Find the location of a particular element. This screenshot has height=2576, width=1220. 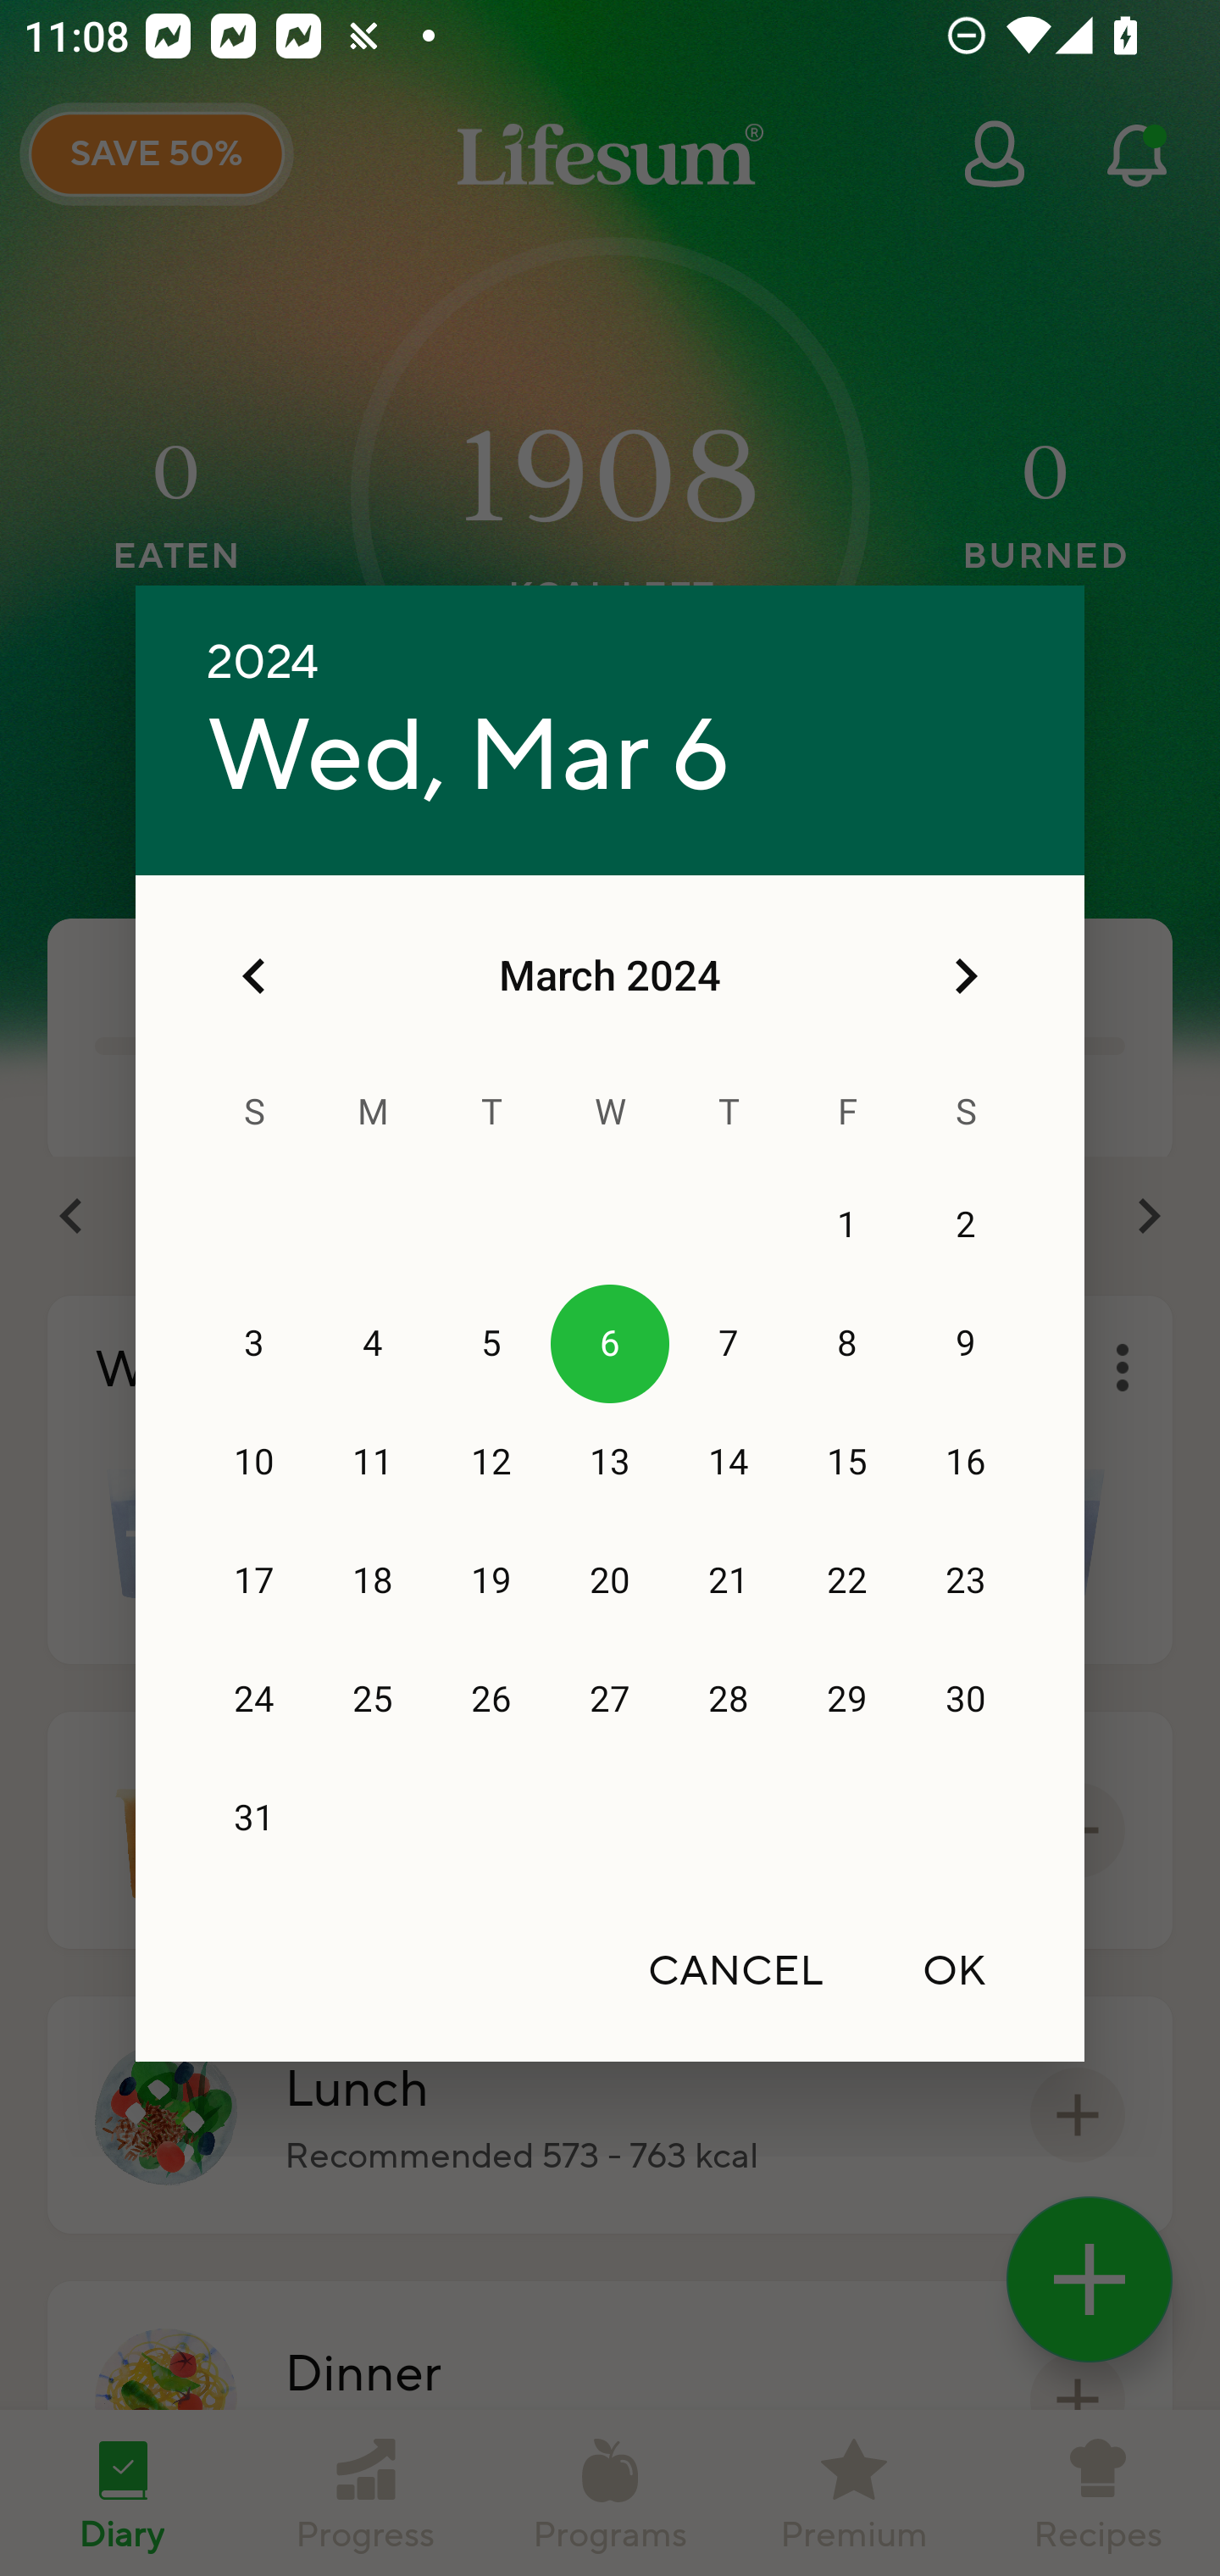

13 13 March 2024 is located at coordinates (610, 1463).